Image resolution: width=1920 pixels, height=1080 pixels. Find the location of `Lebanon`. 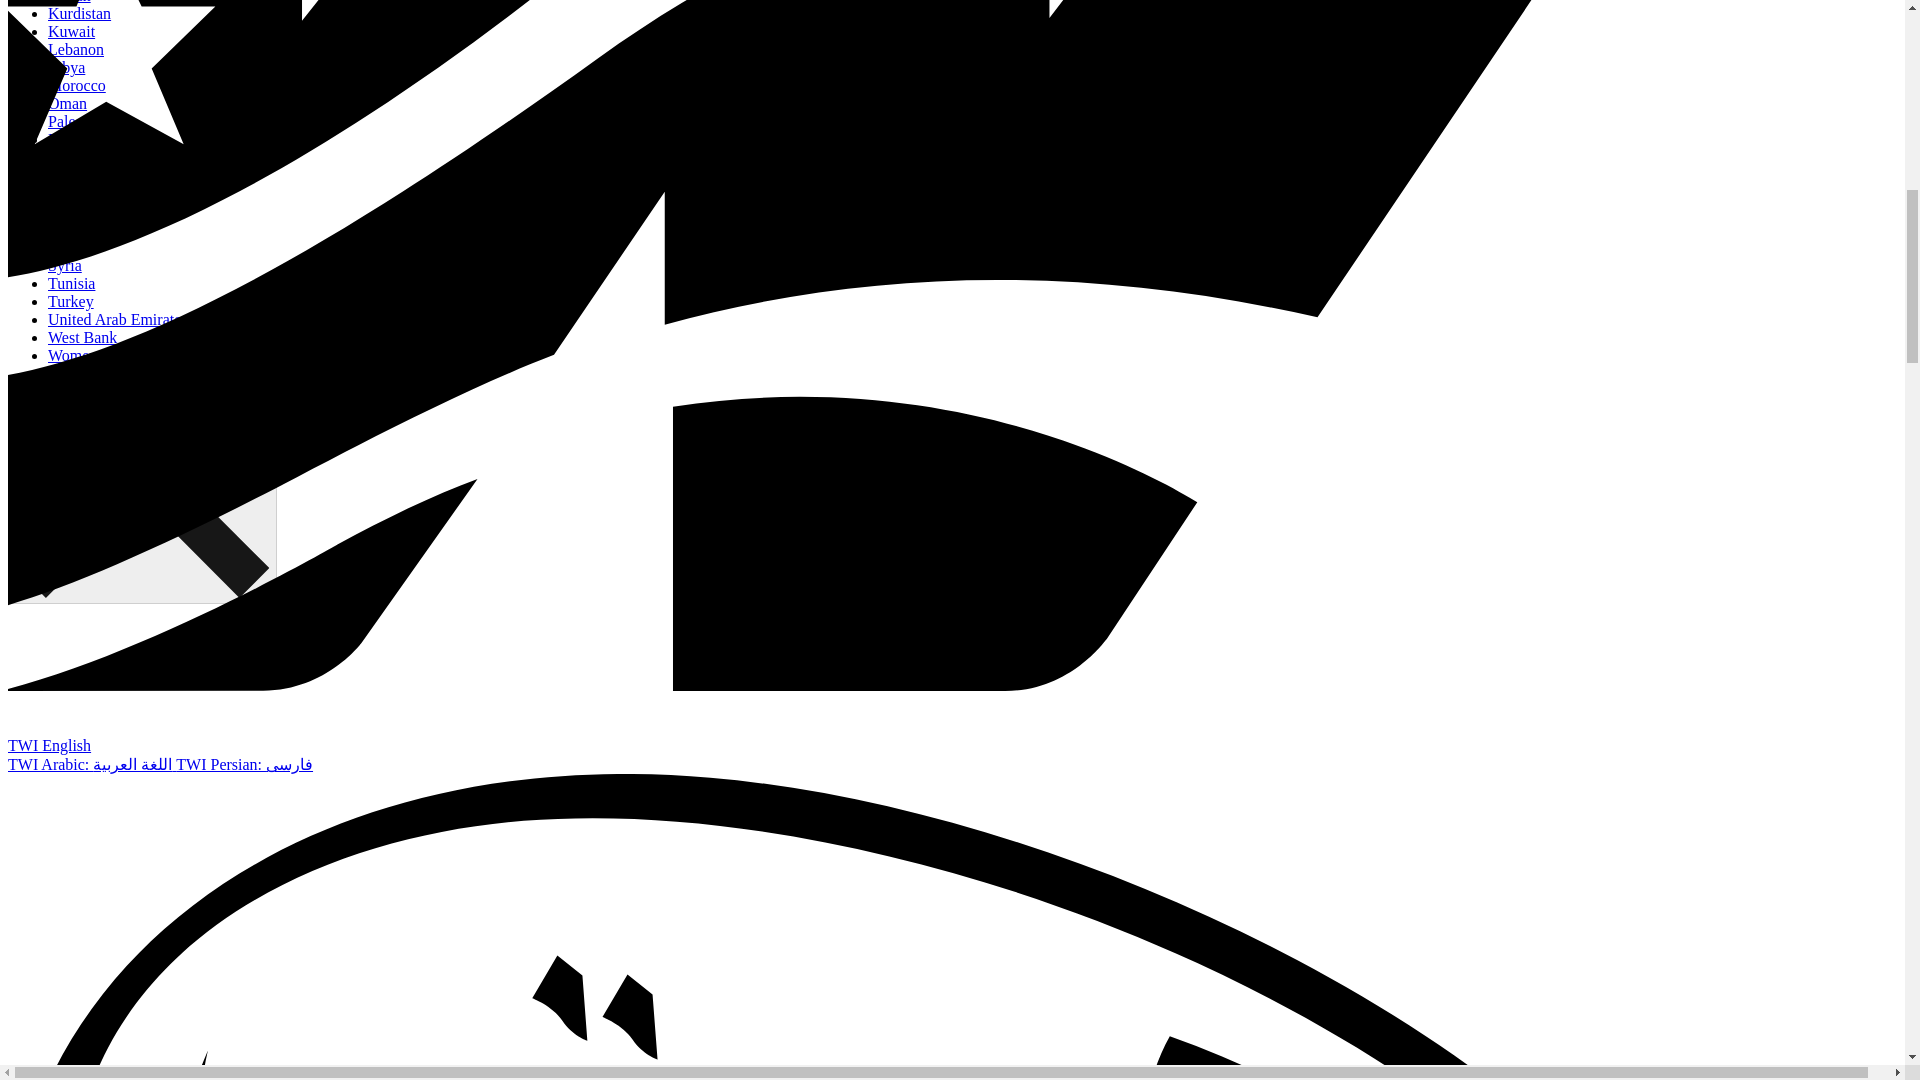

Lebanon is located at coordinates (76, 50).